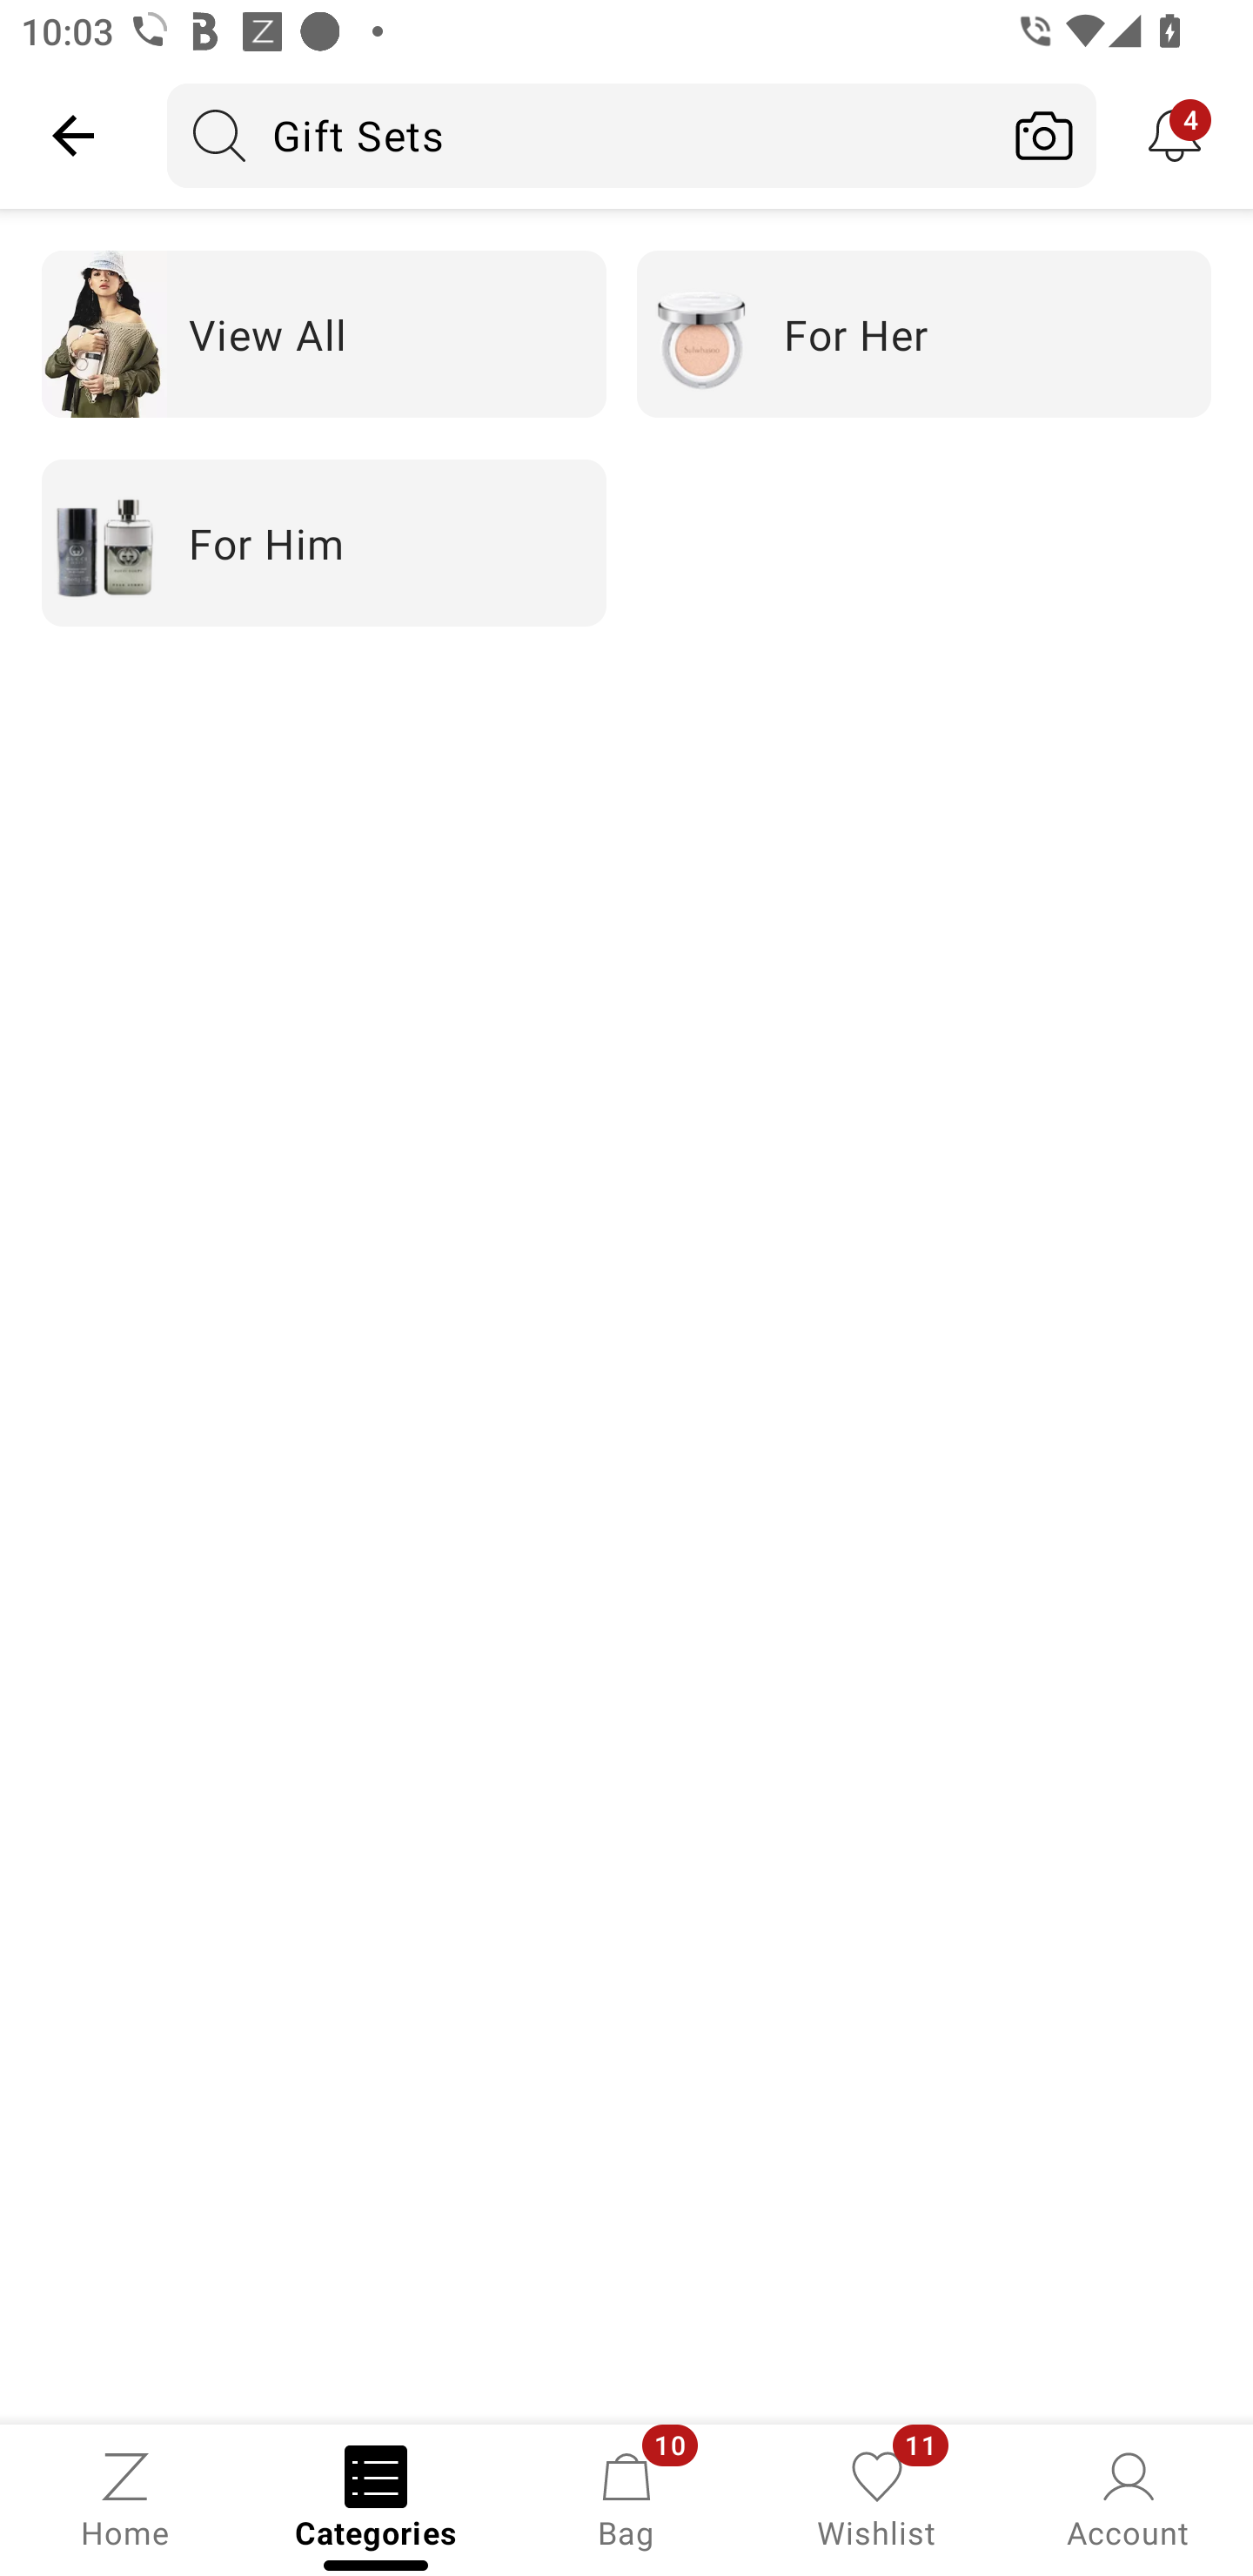 The image size is (1253, 2576). What do you see at coordinates (924, 333) in the screenshot?
I see `For Her` at bounding box center [924, 333].